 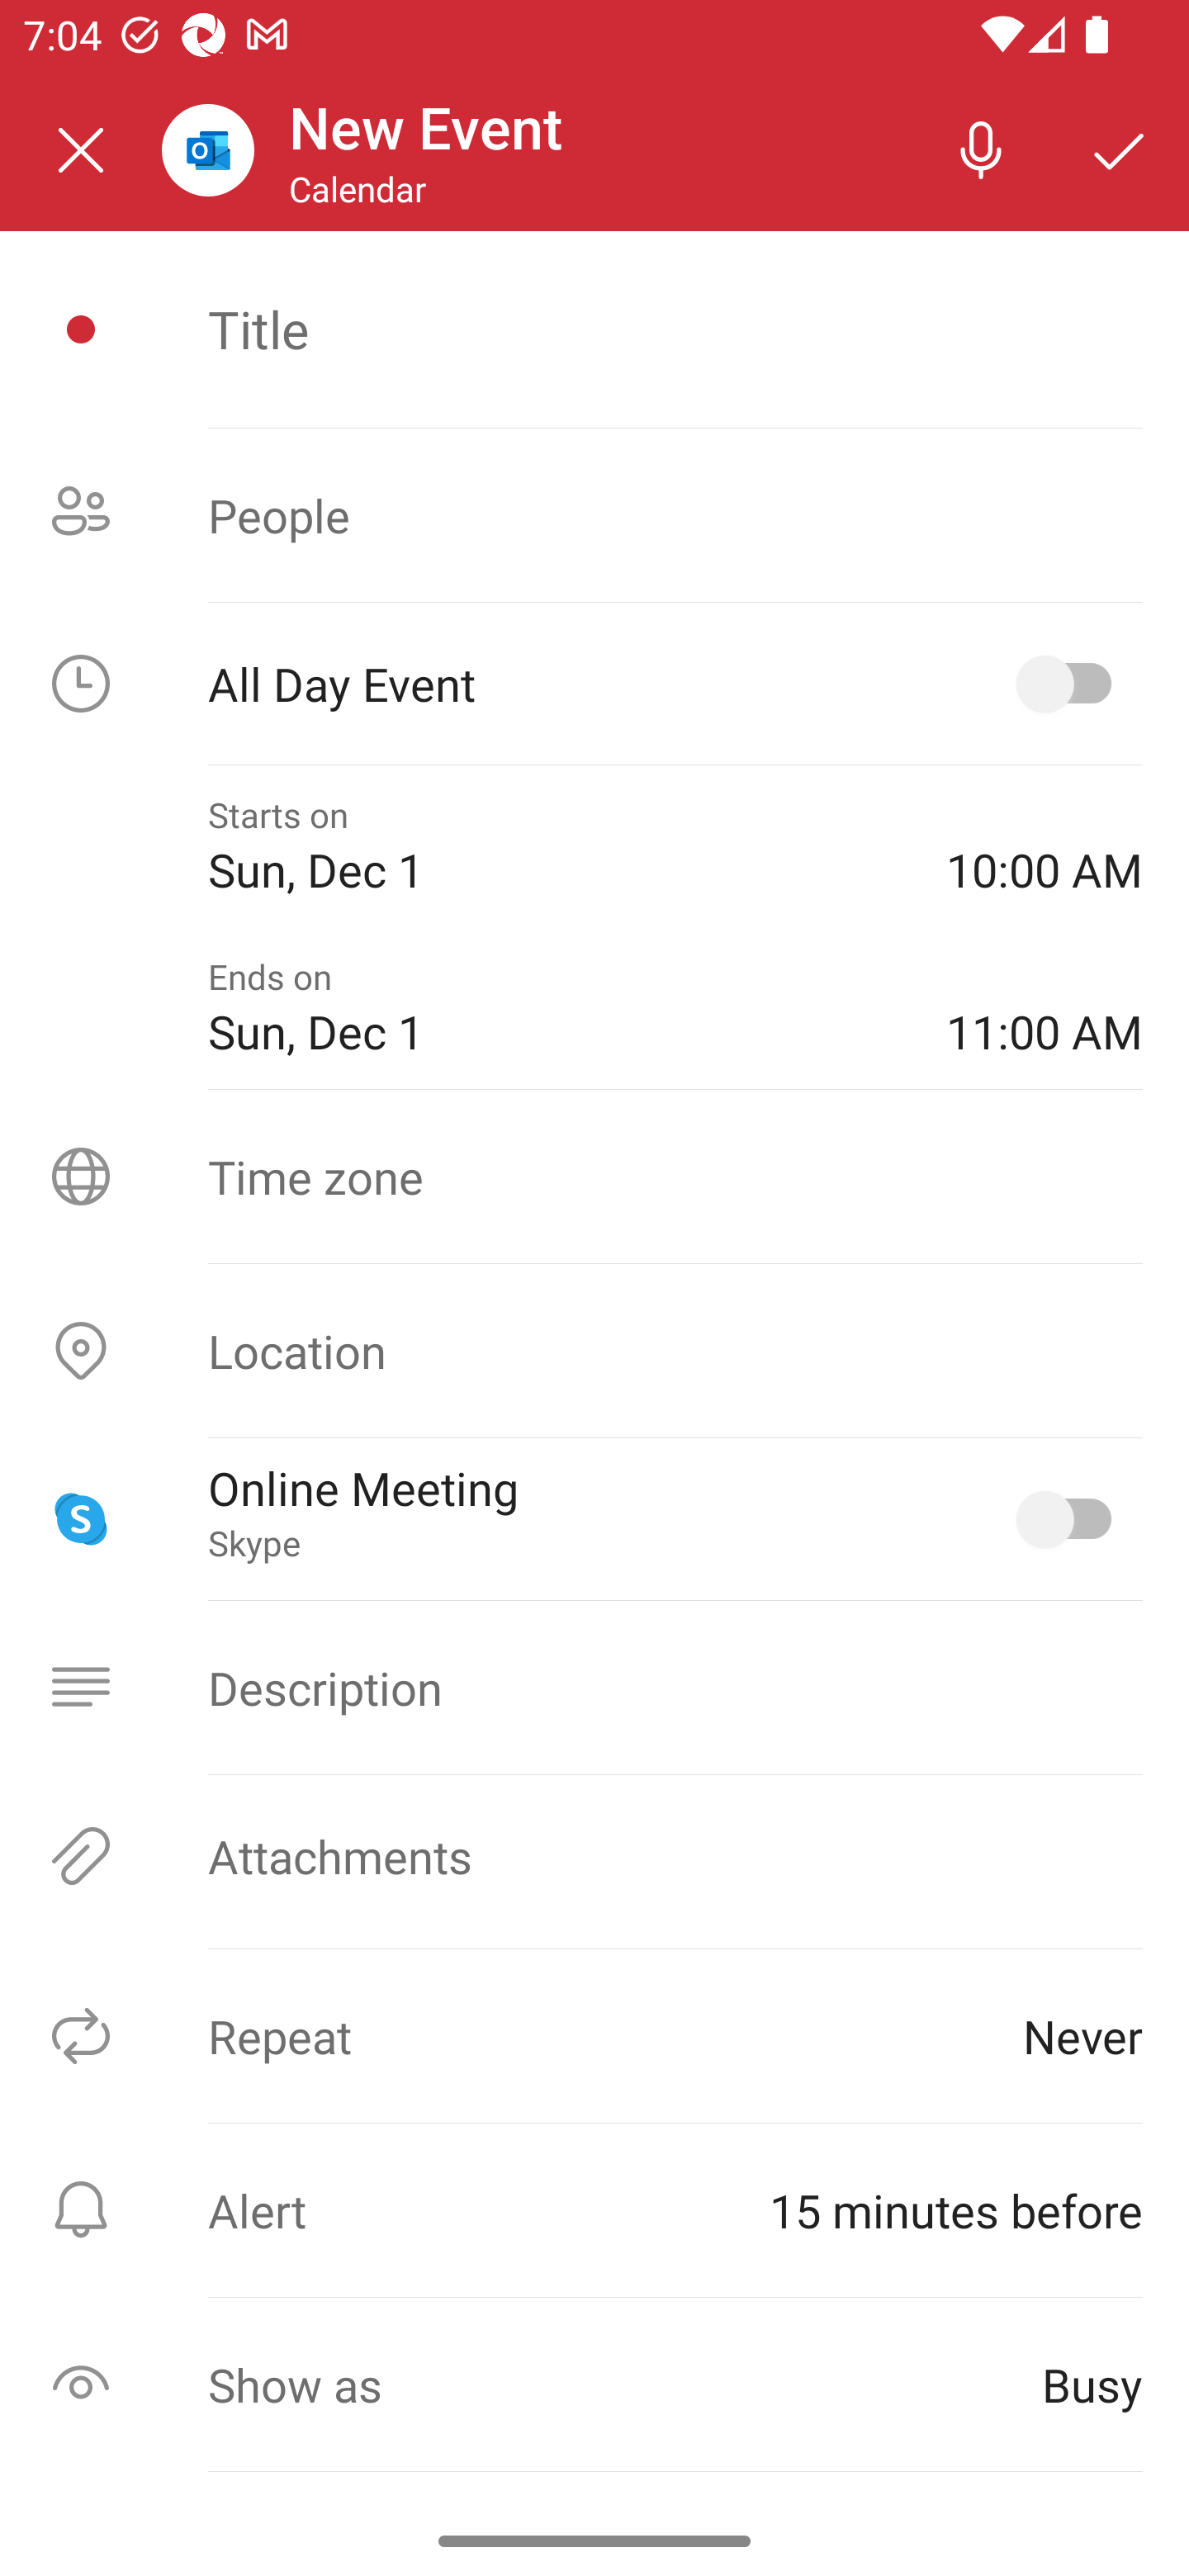 What do you see at coordinates (594, 684) in the screenshot?
I see `All Day Event` at bounding box center [594, 684].